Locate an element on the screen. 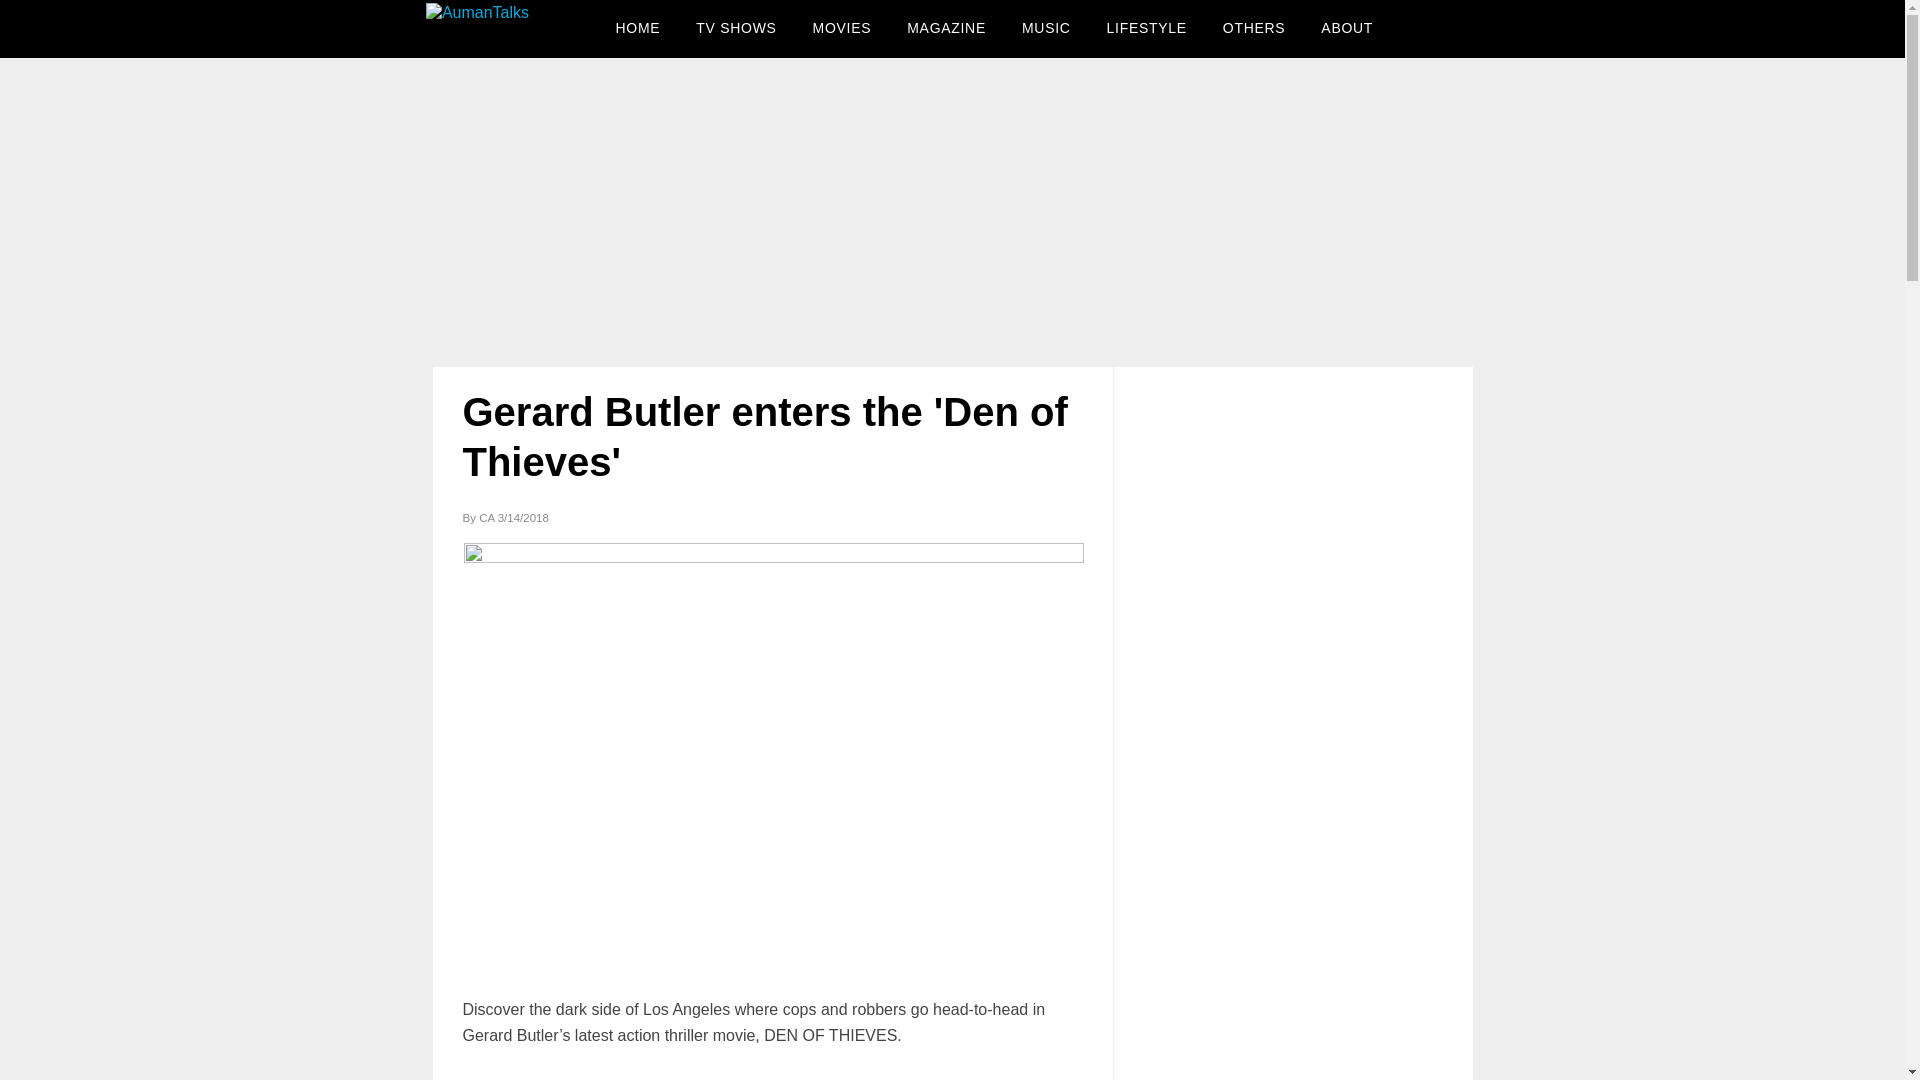 The height and width of the screenshot is (1080, 1920). MAGAZINE is located at coordinates (946, 28).